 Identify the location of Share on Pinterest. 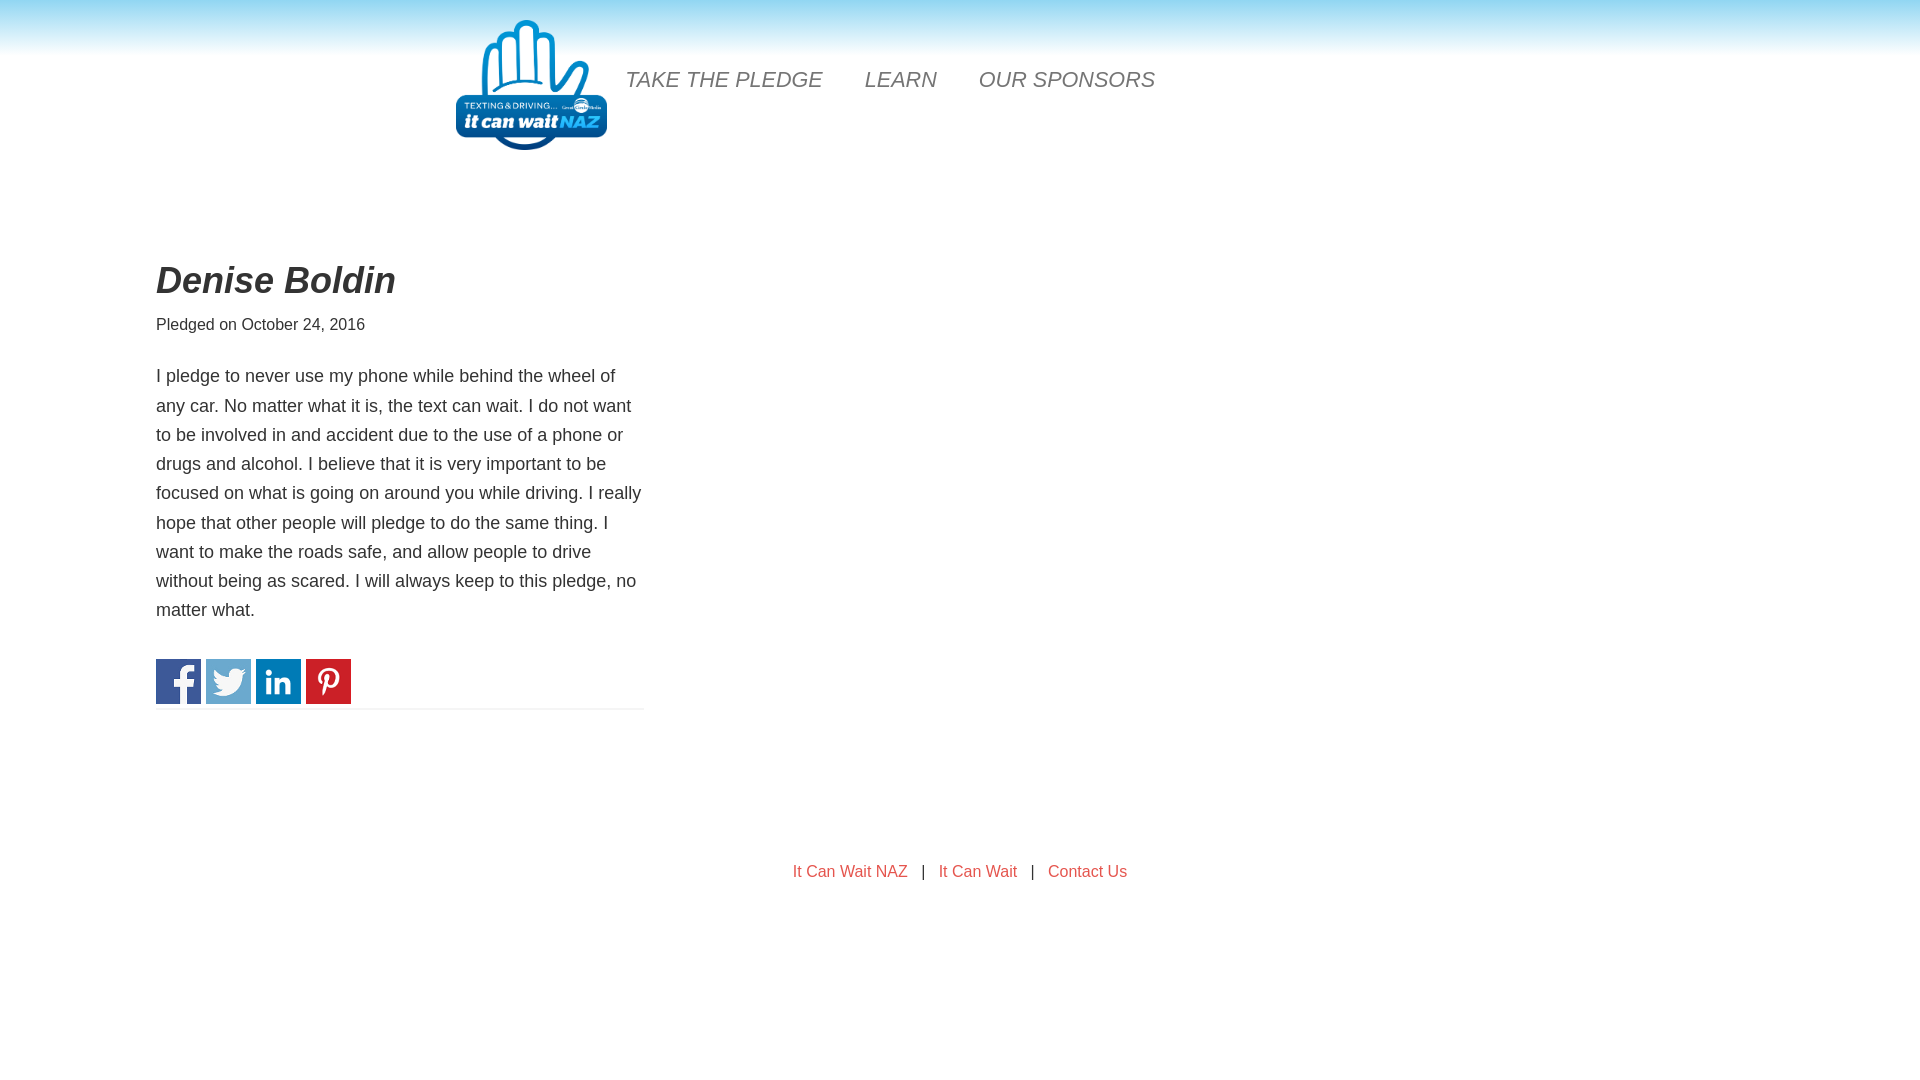
(328, 681).